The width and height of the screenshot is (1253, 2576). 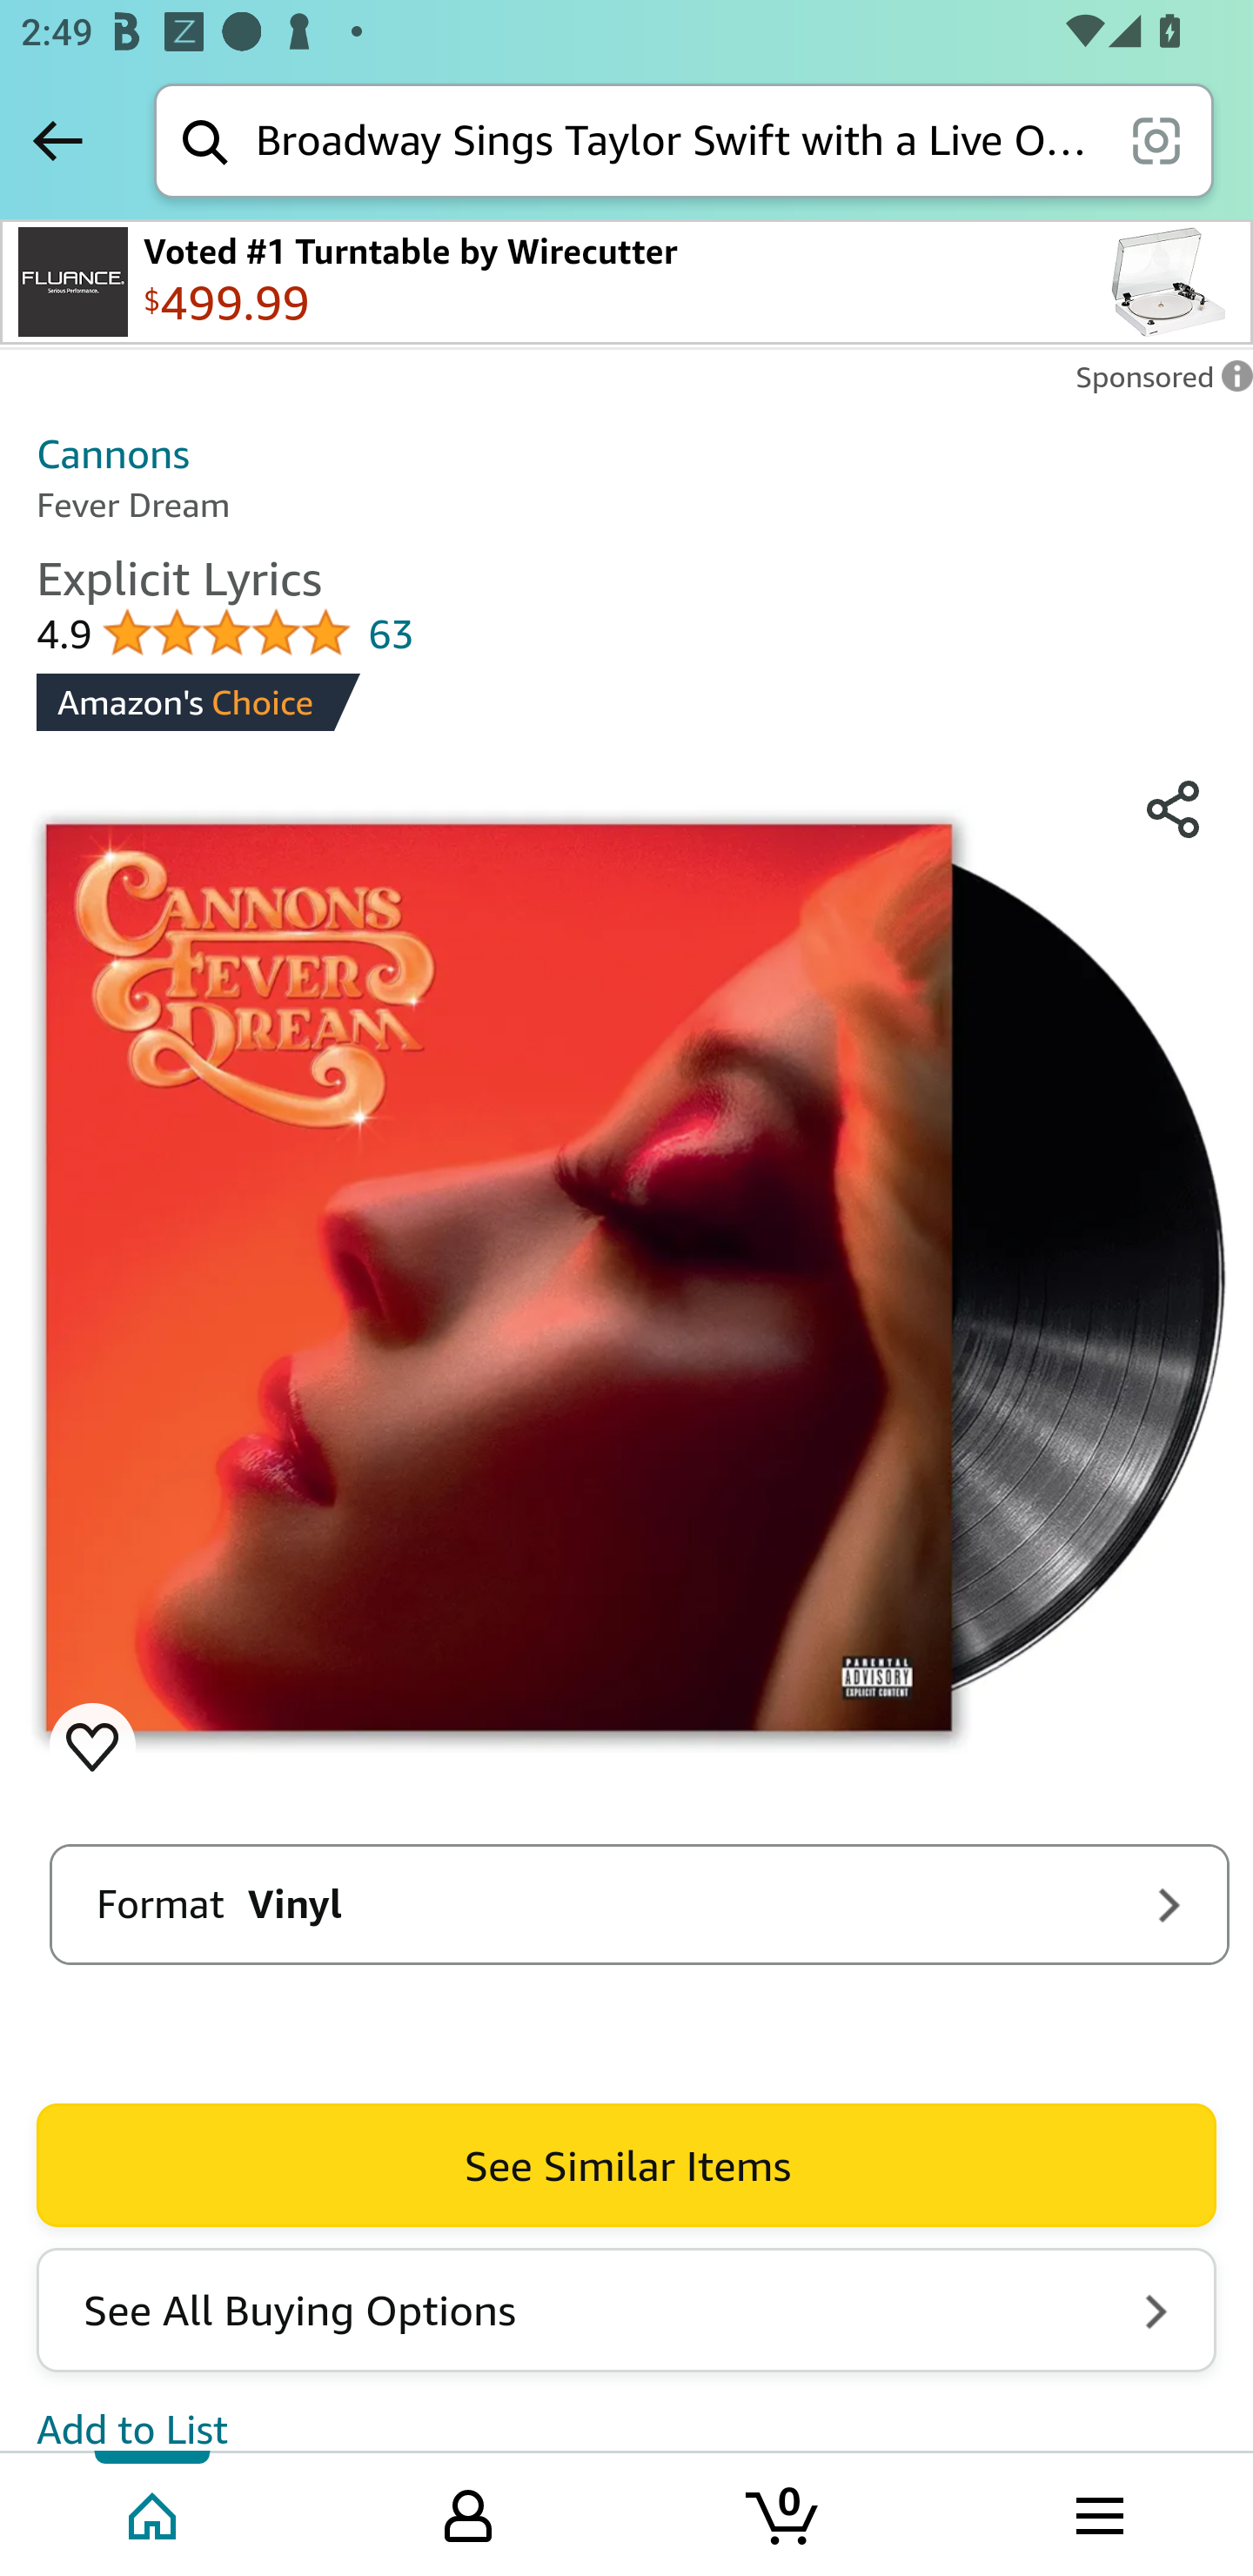 I want to click on Your Amazon.com Tab 2 of 4, so click(x=468, y=2512).